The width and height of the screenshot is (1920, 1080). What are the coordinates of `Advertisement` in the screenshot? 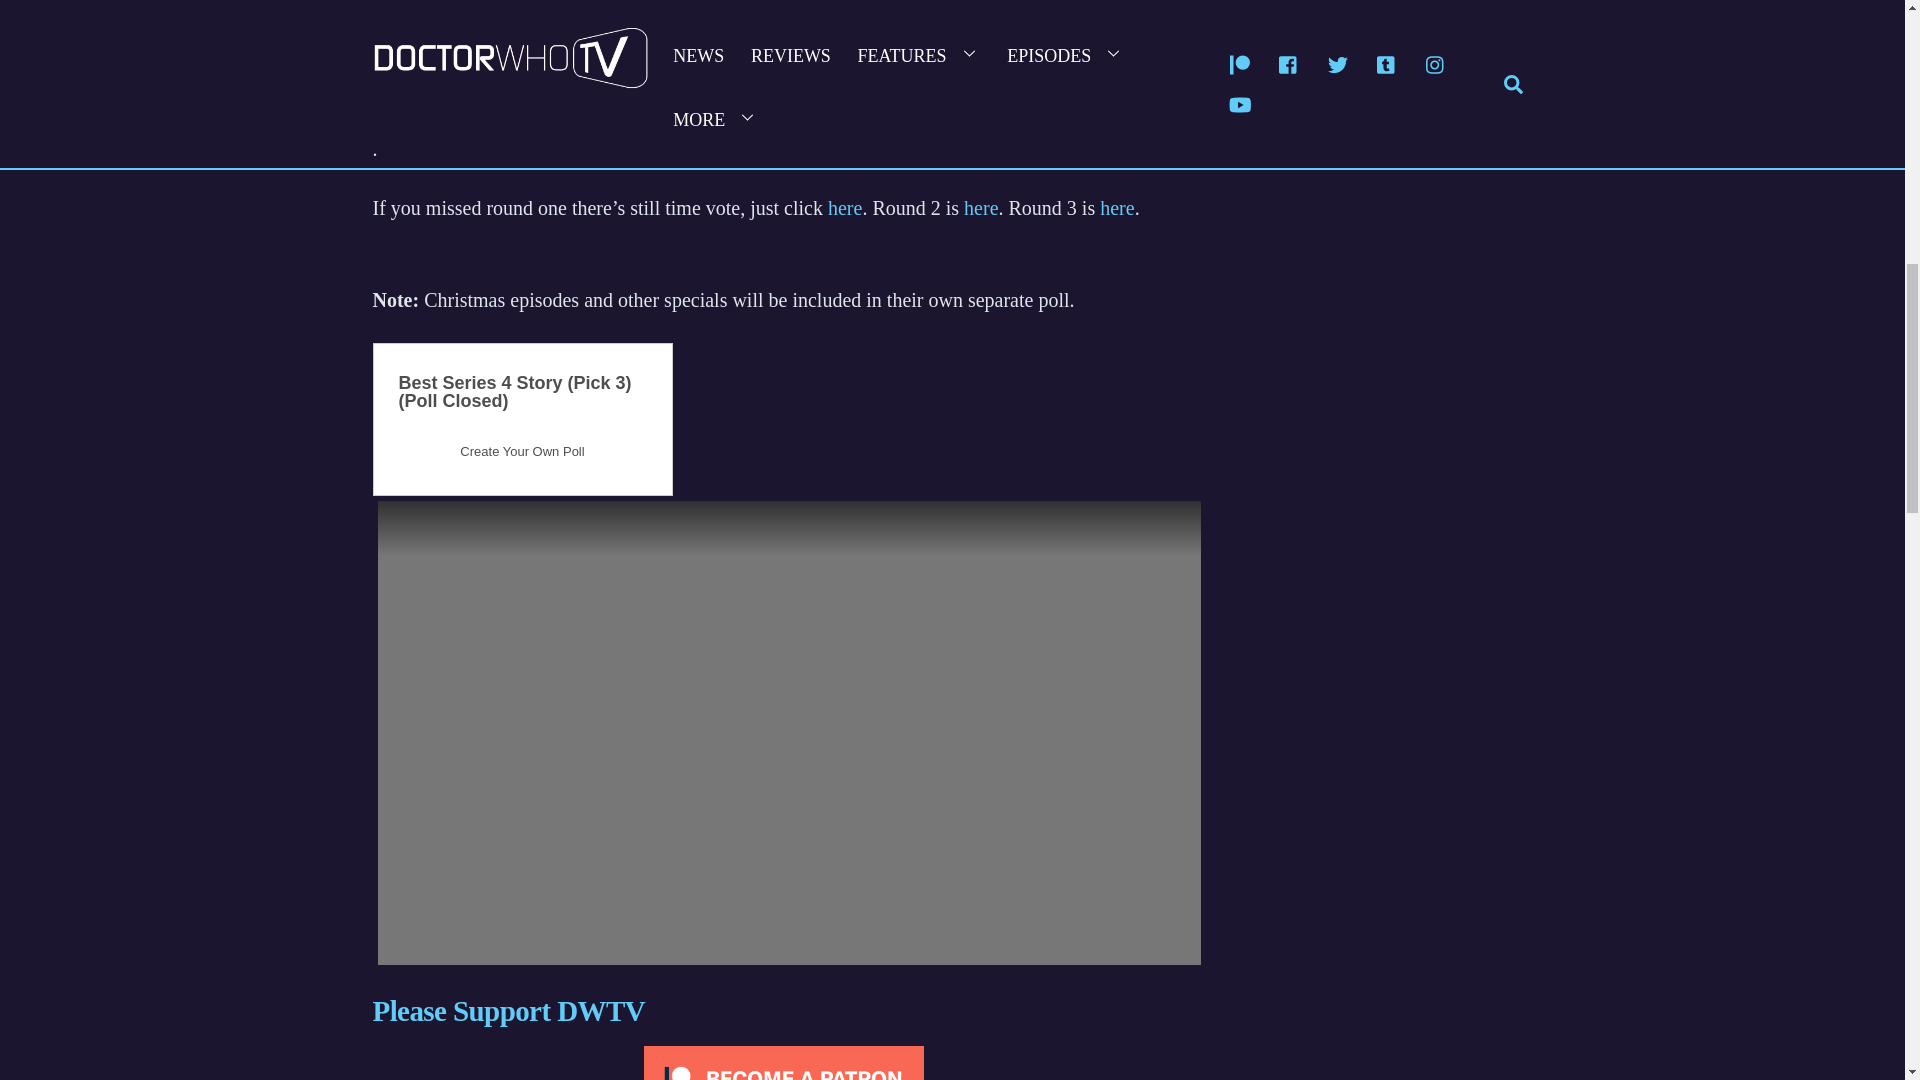 It's located at (783, 62).